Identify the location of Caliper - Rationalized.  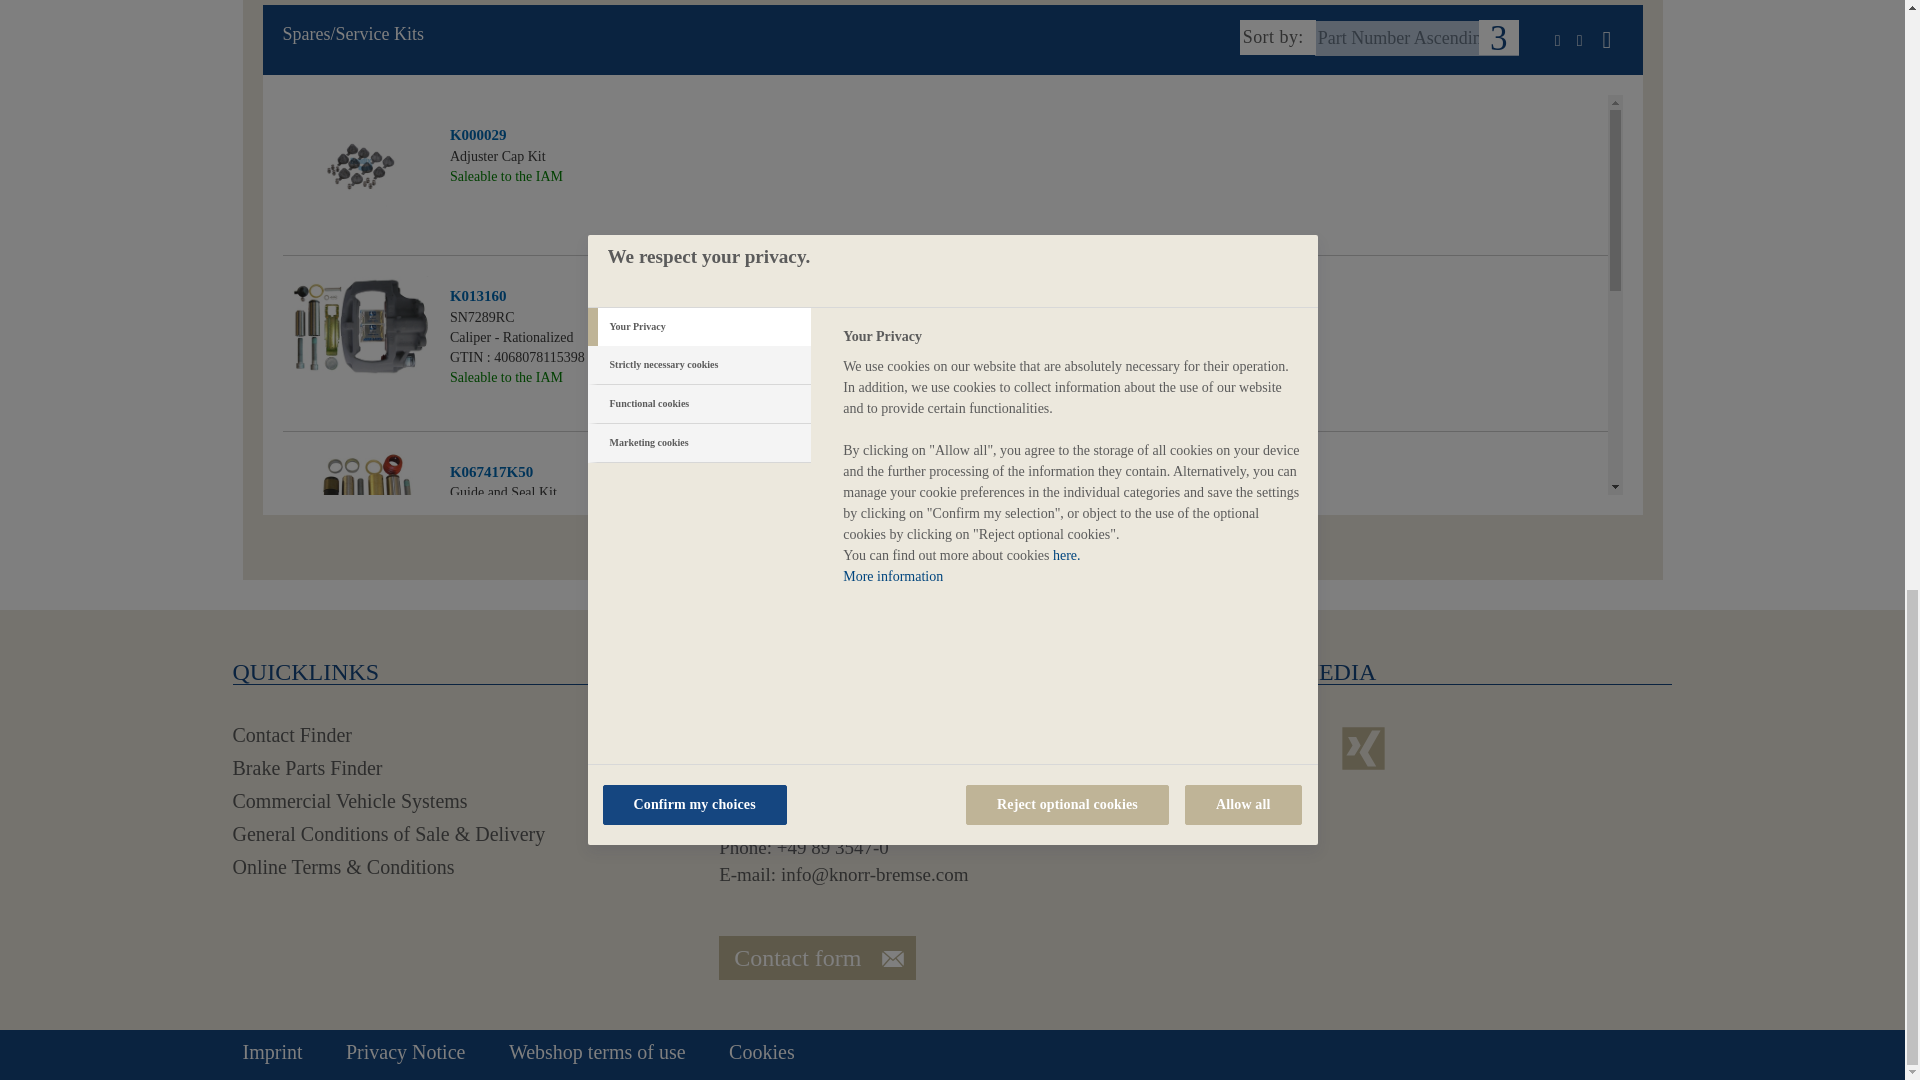
(362, 336).